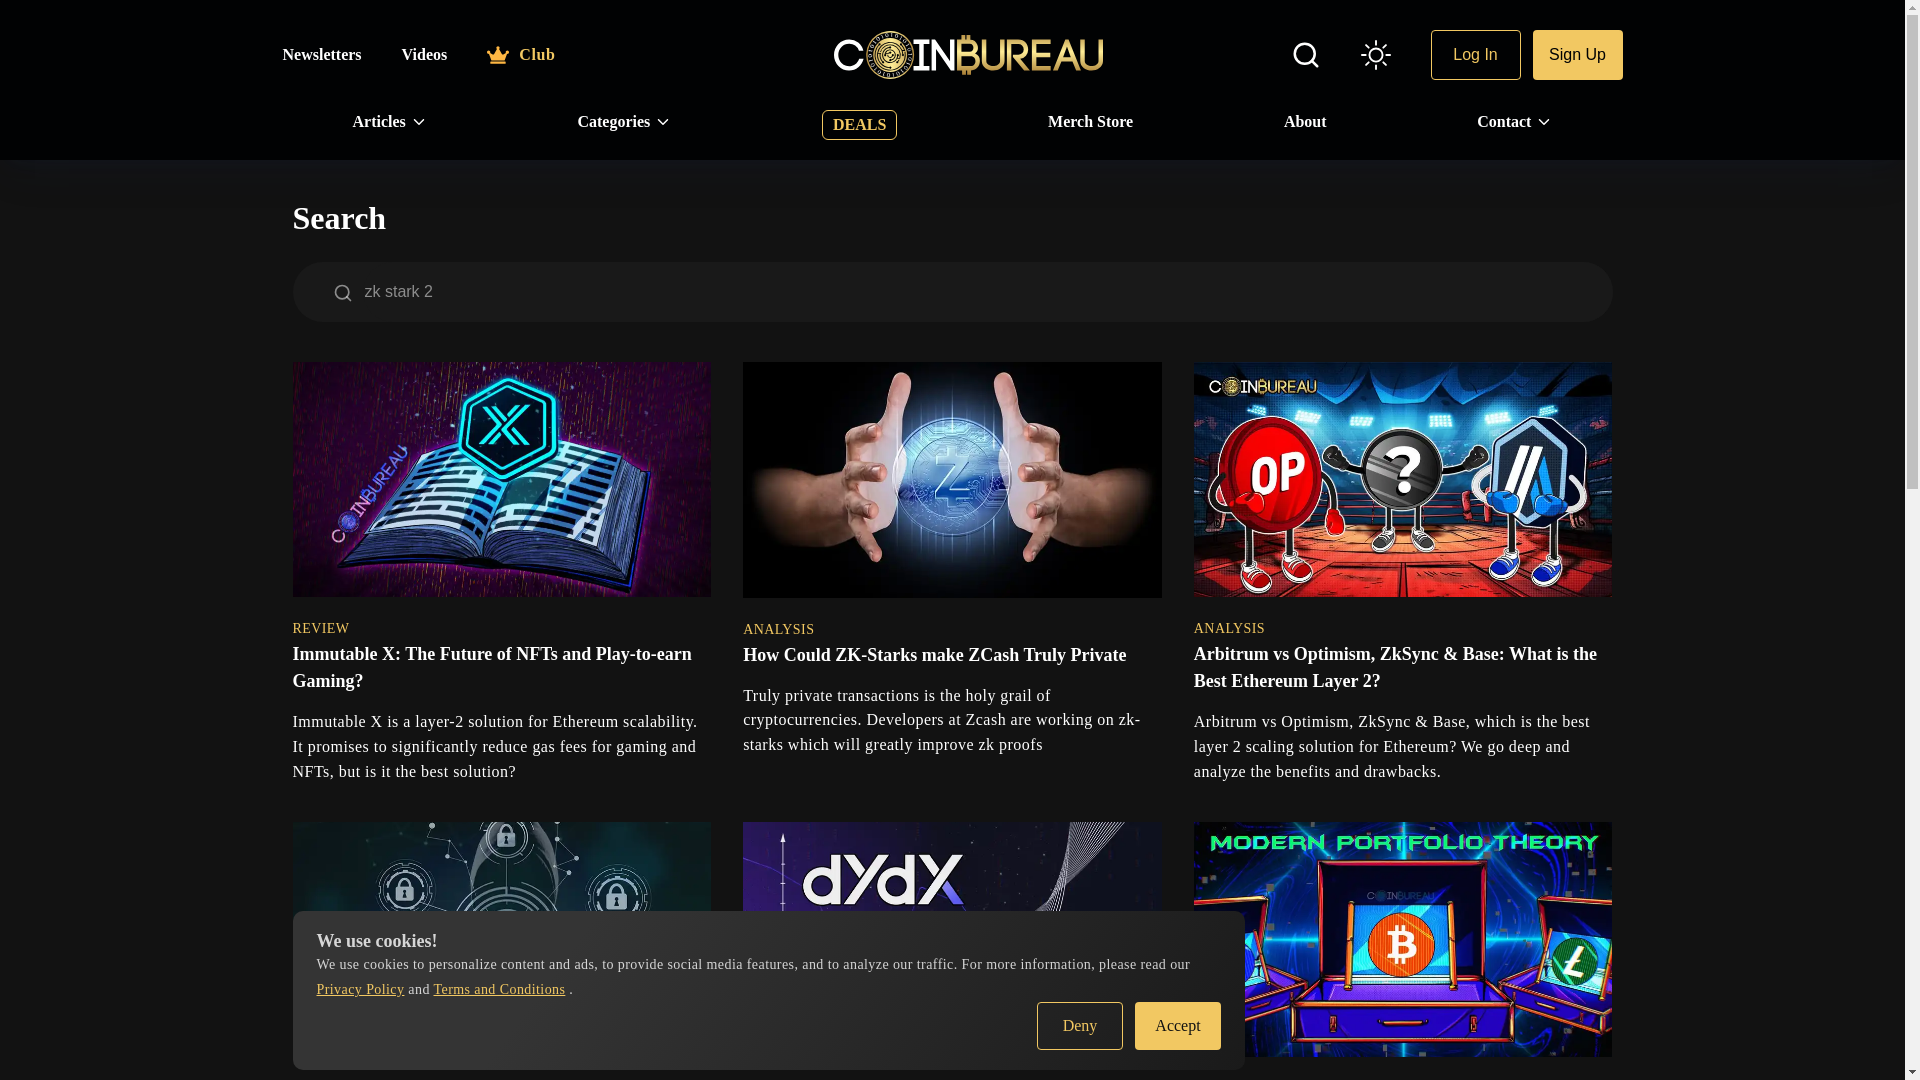 Image resolution: width=1920 pixels, height=1080 pixels. I want to click on DEALS, so click(859, 125).